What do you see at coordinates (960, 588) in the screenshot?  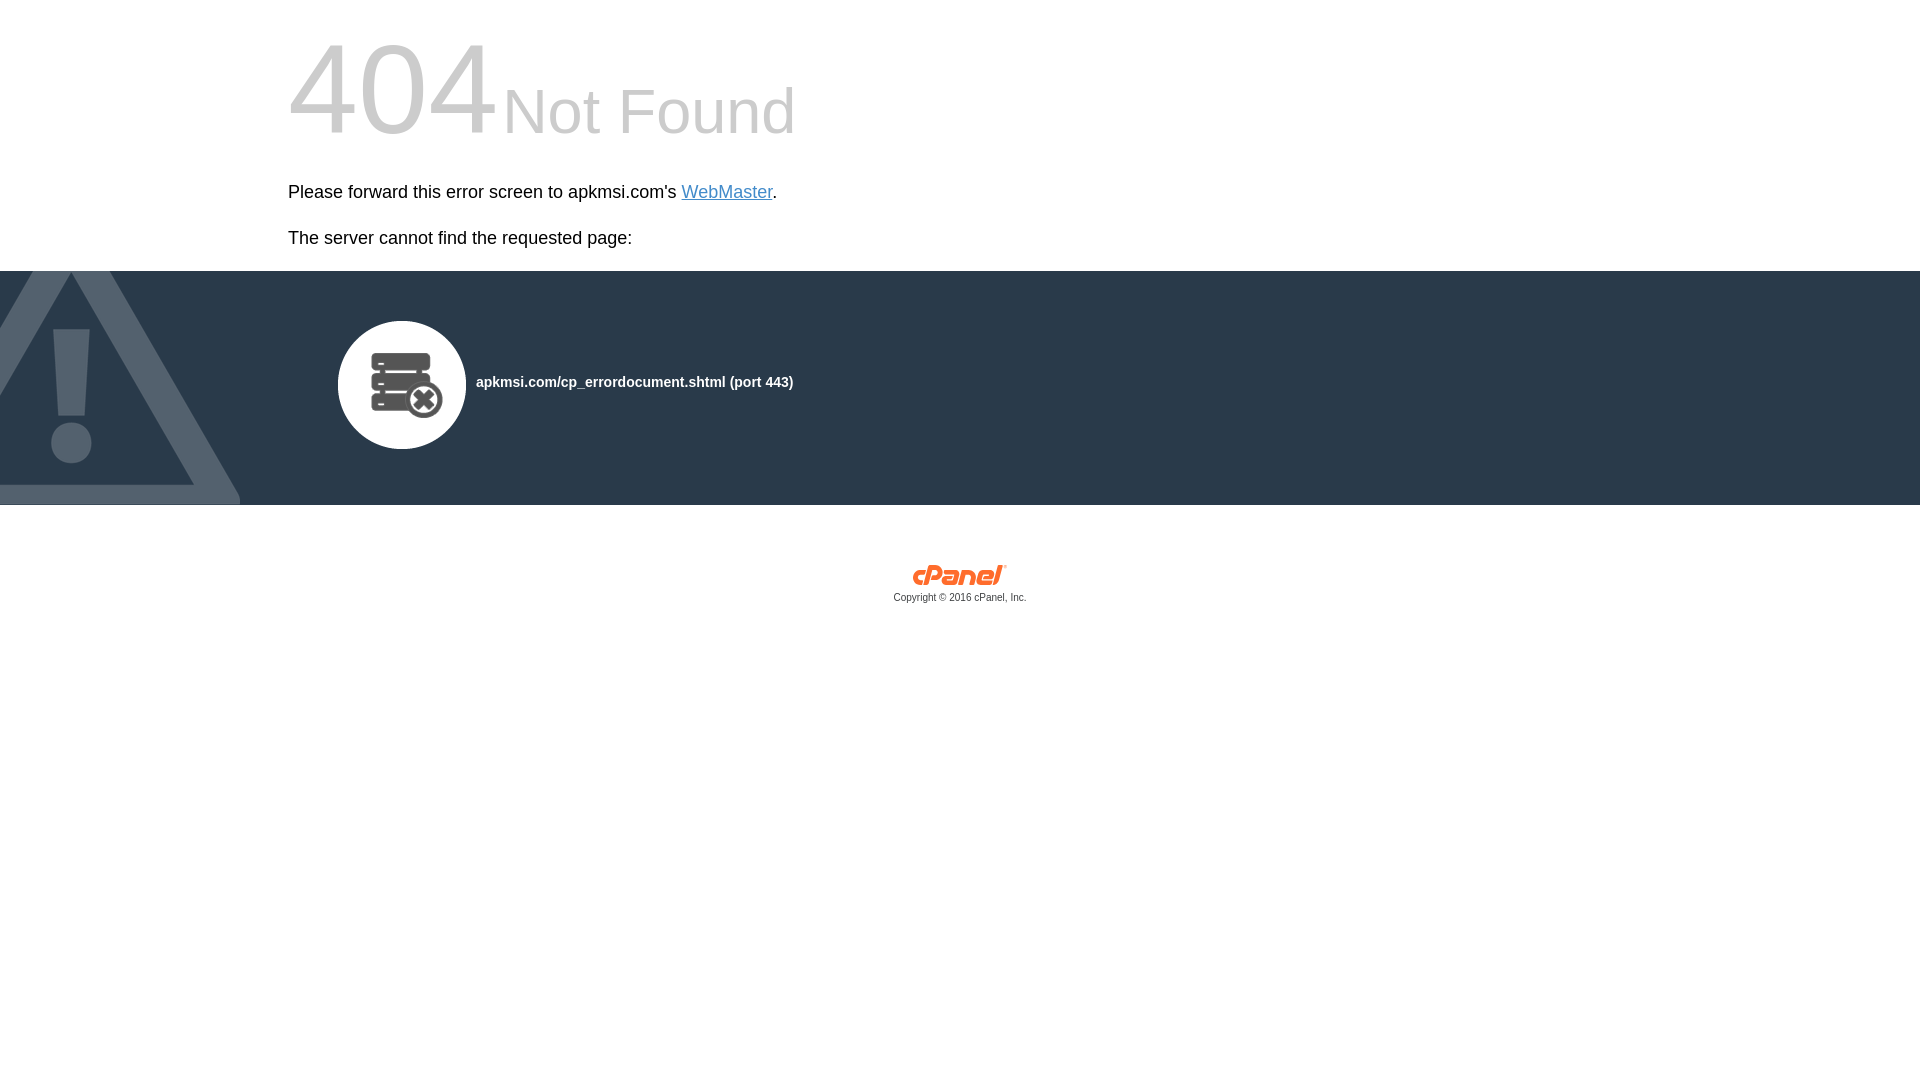 I see `cPanel, Inc.` at bounding box center [960, 588].